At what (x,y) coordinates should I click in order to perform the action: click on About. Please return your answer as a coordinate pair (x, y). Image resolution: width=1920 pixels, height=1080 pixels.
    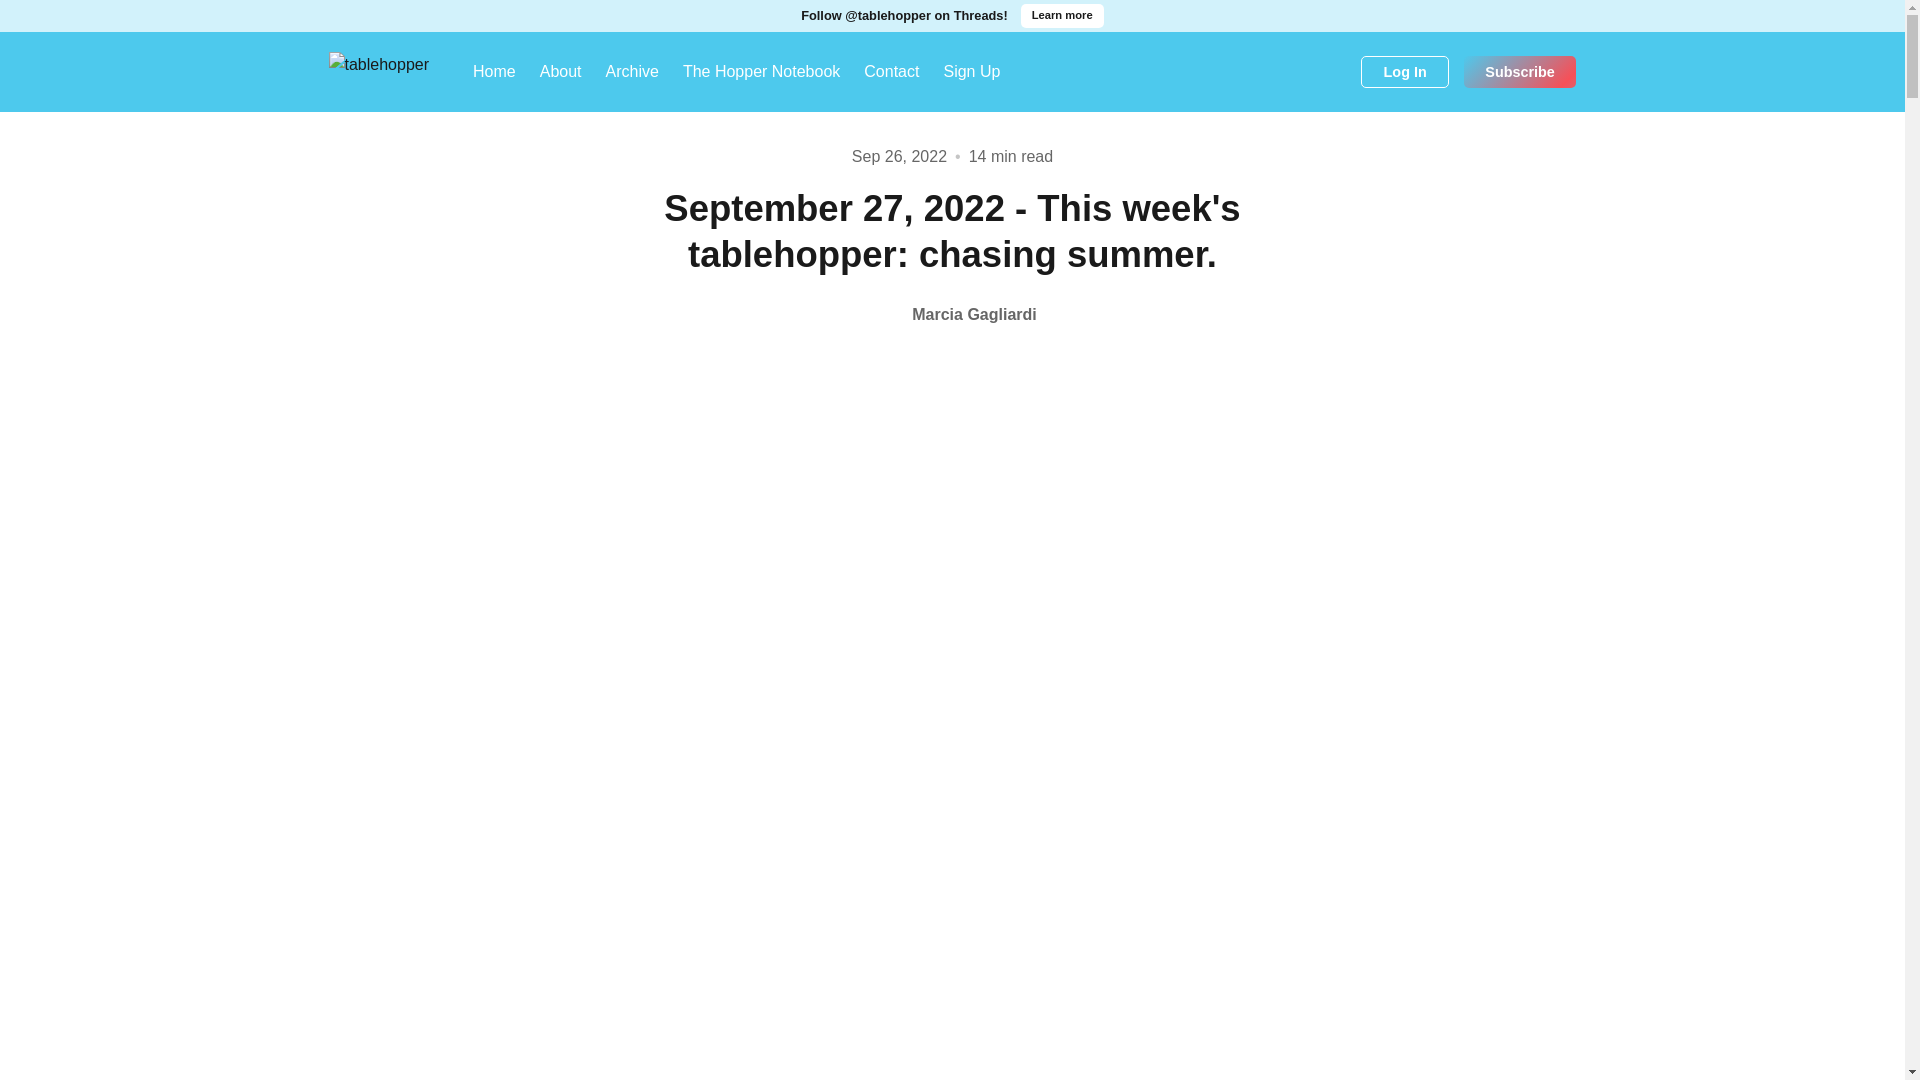
    Looking at the image, I should click on (560, 72).